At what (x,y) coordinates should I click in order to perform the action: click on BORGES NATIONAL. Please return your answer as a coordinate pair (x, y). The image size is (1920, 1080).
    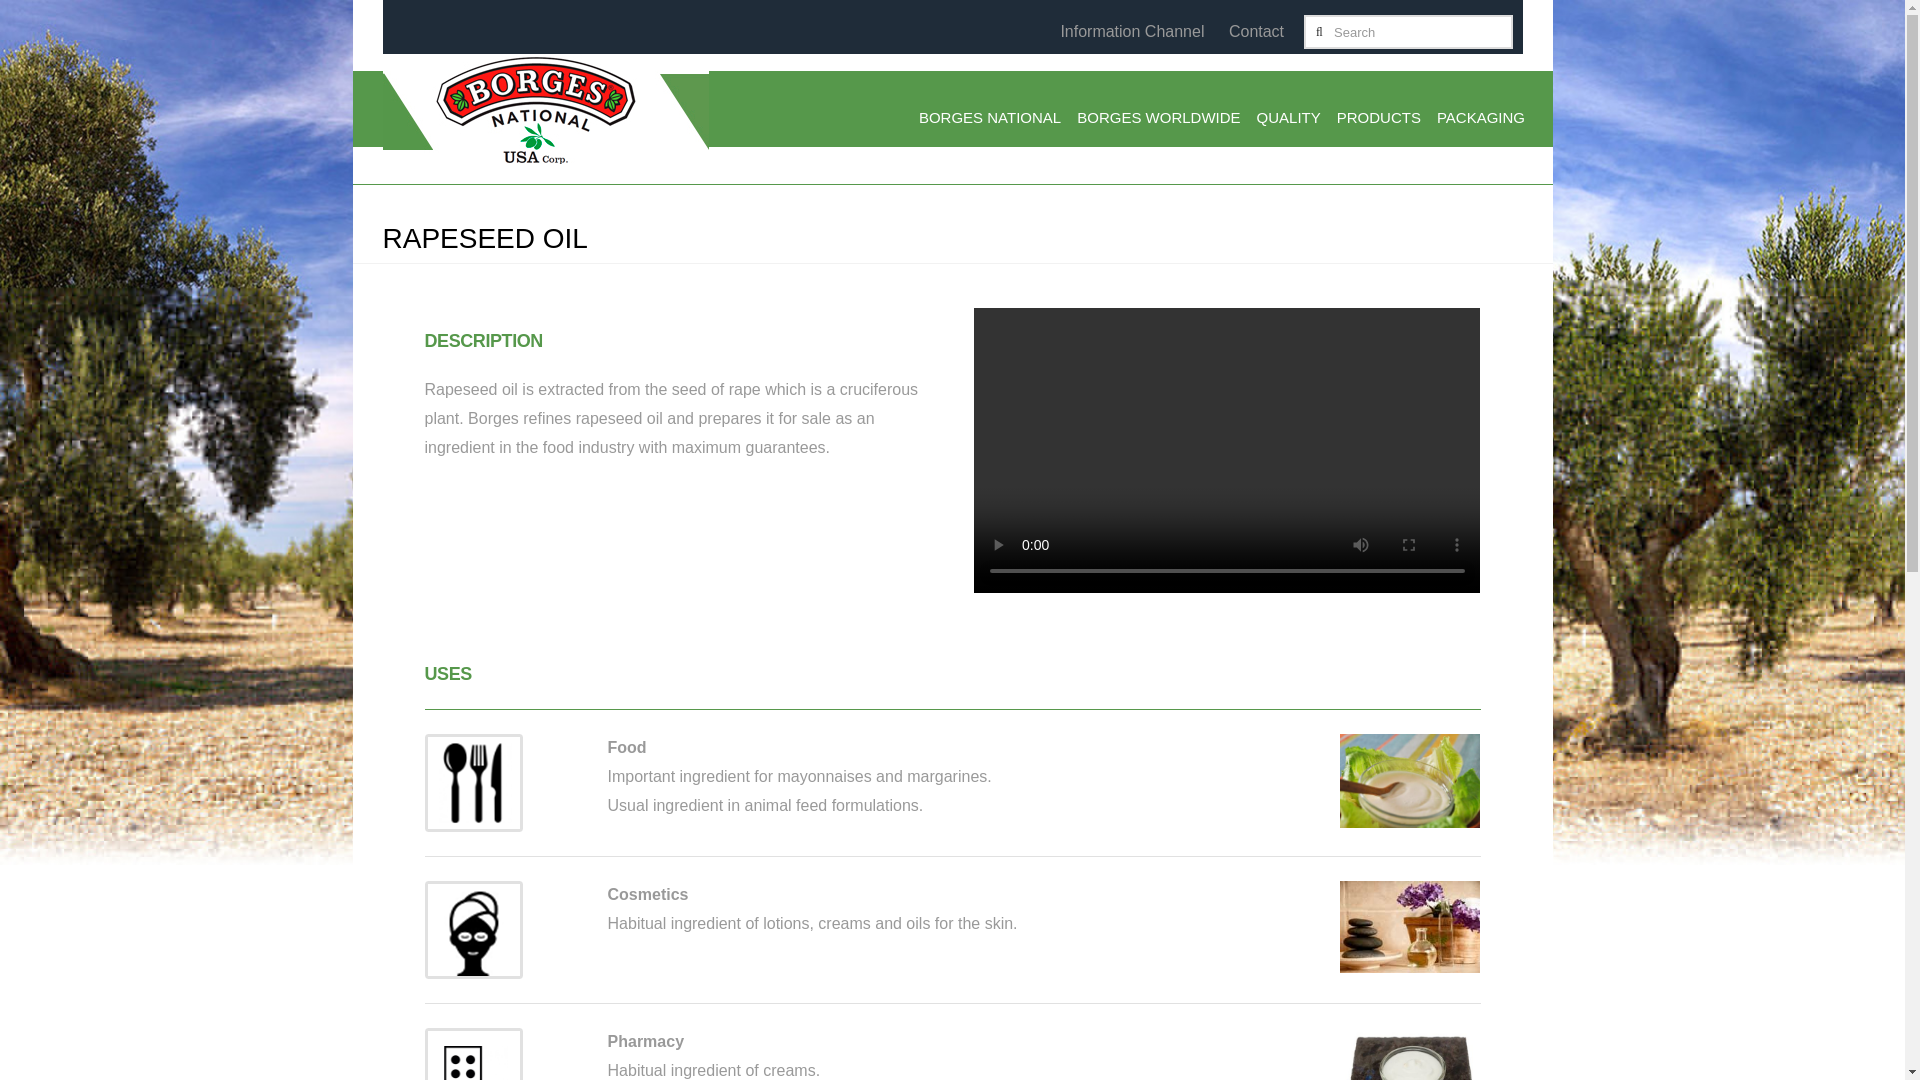
    Looking at the image, I should click on (990, 120).